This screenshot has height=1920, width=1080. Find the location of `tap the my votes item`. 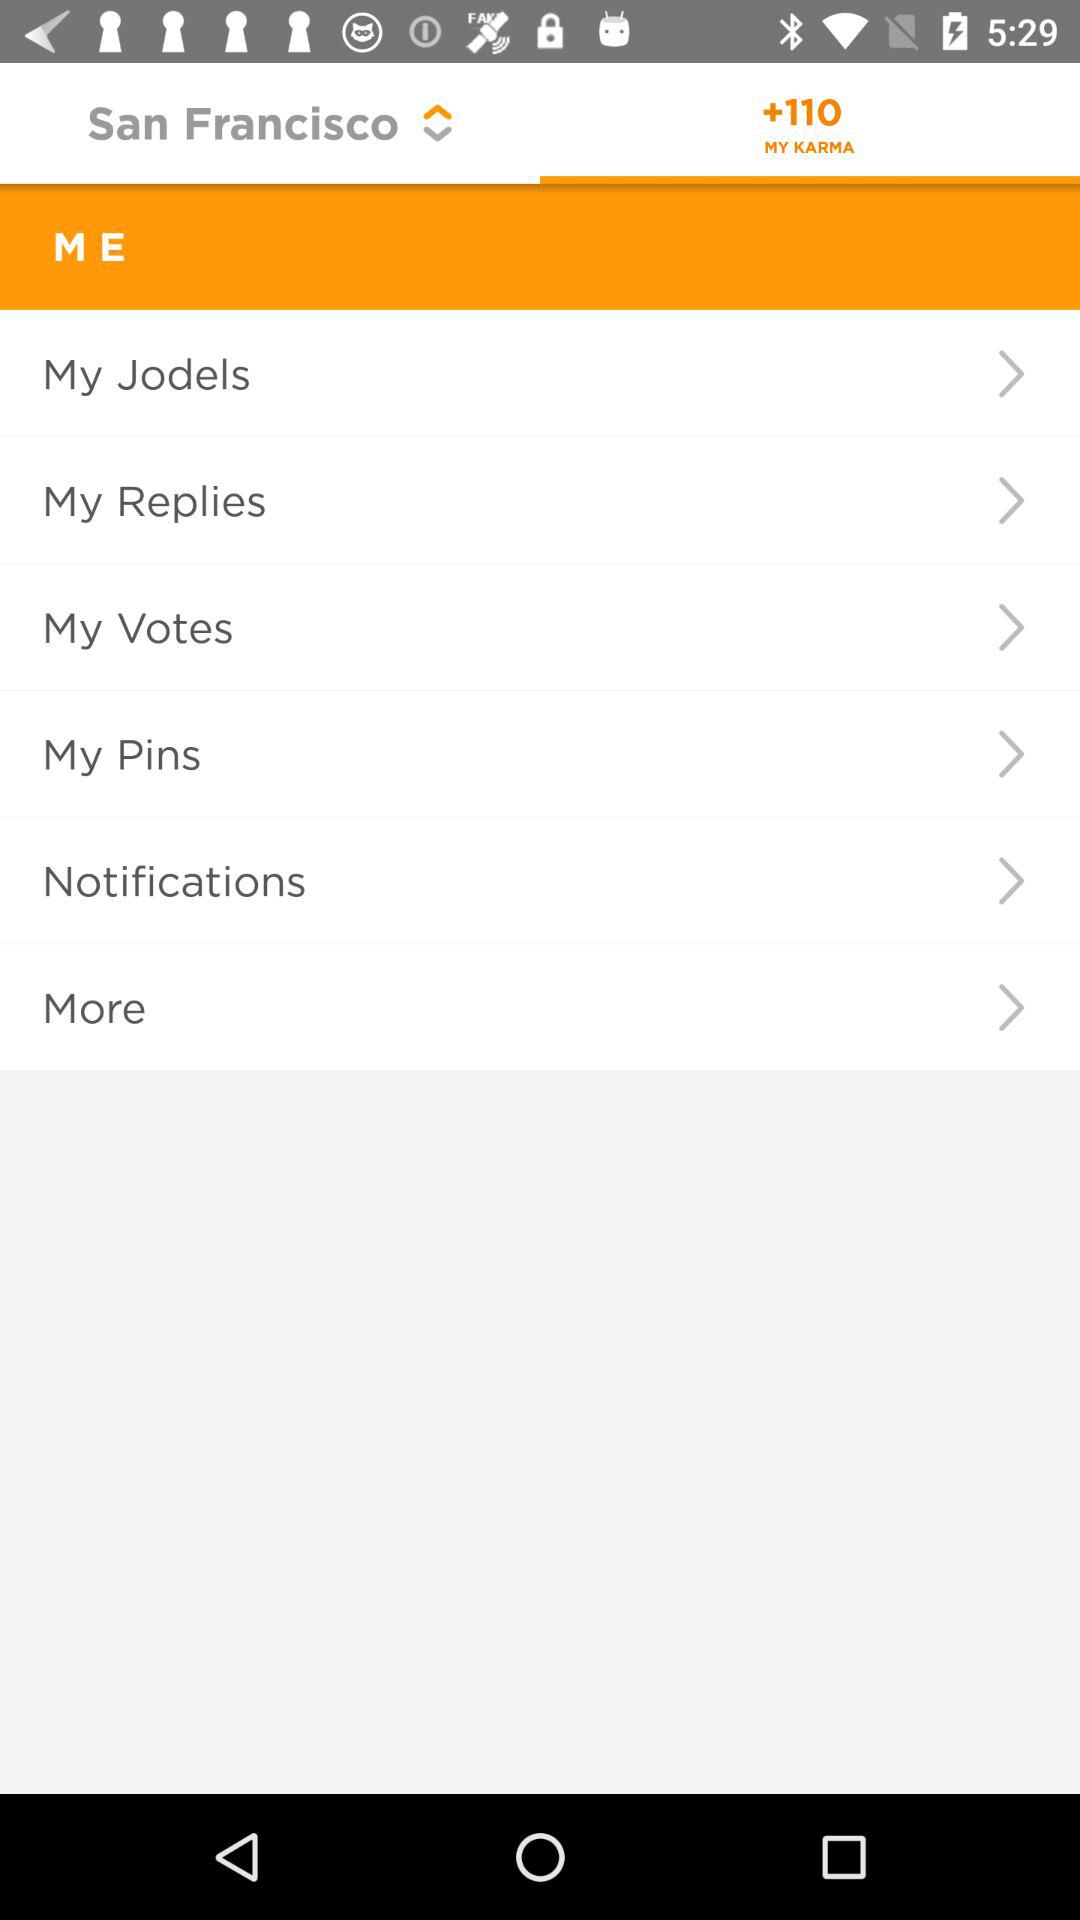

tap the my votes item is located at coordinates (464, 626).